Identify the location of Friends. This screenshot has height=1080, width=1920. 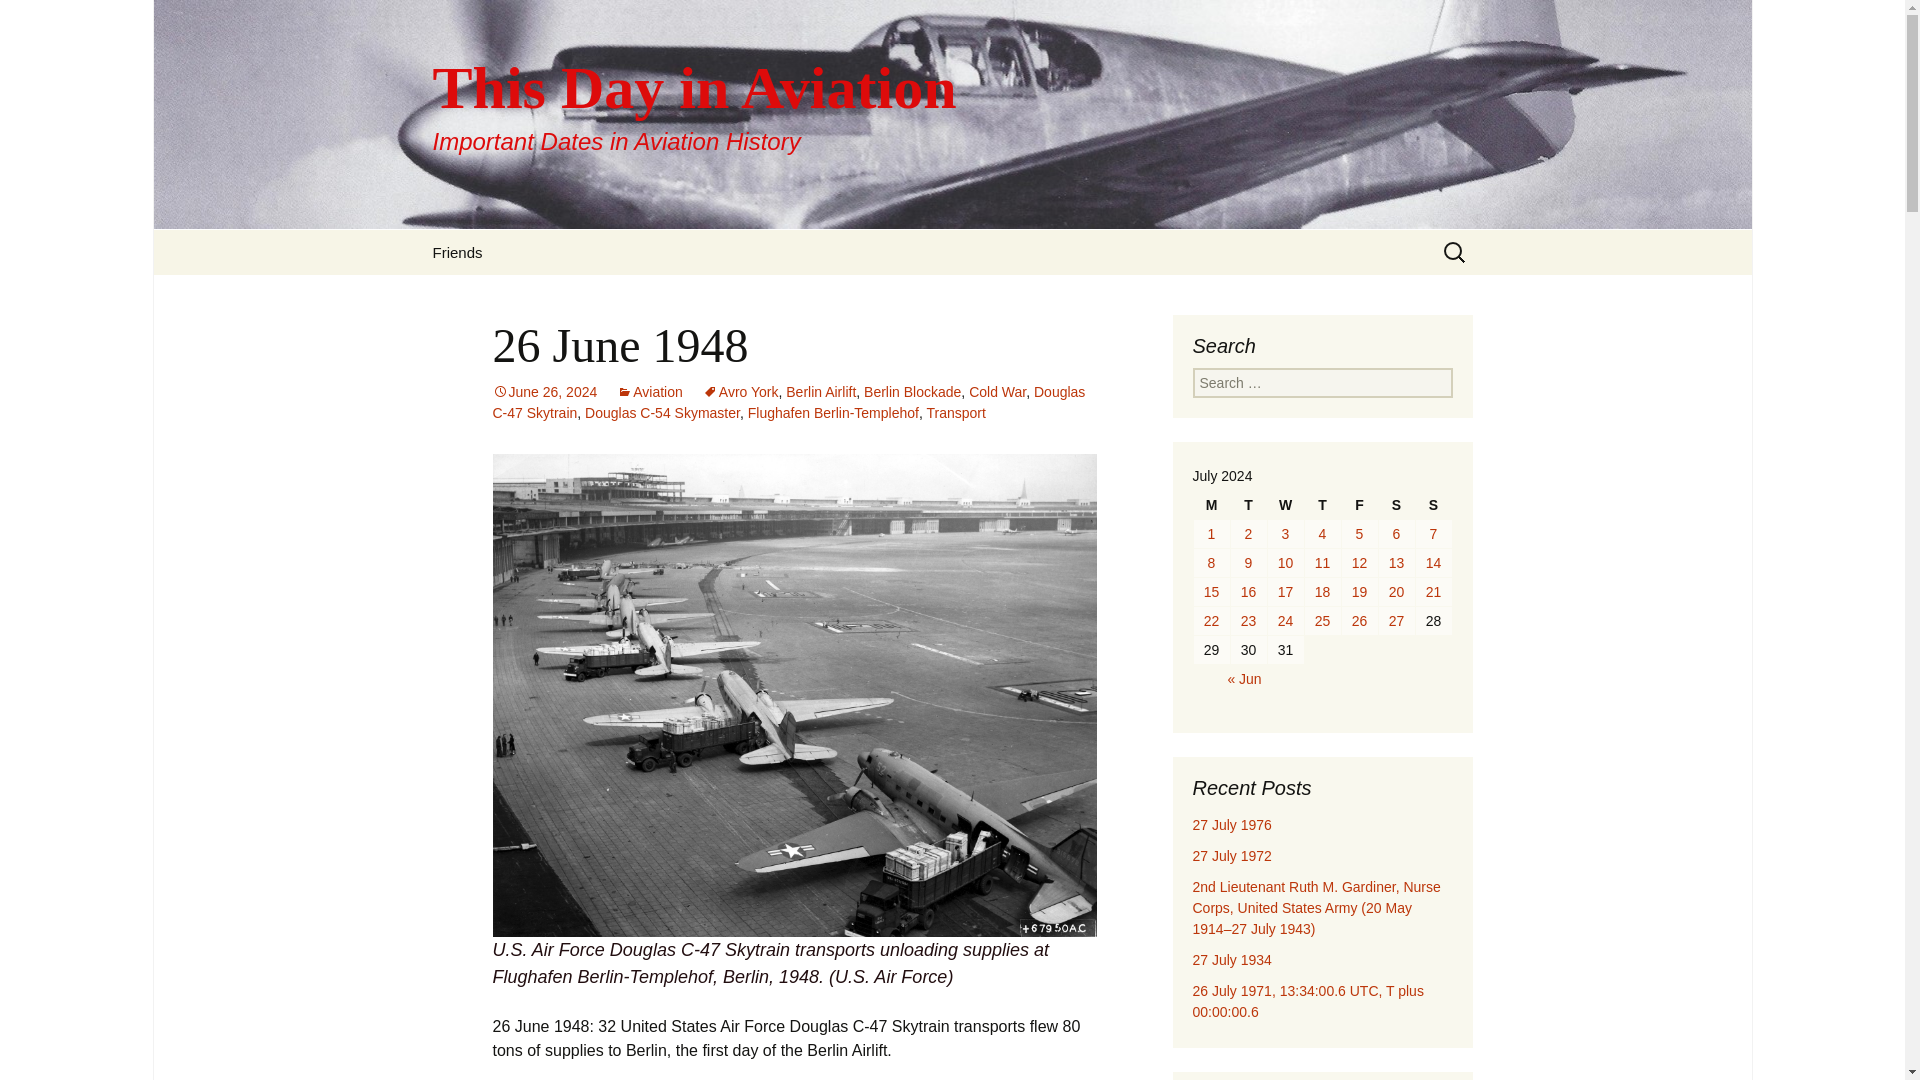
(456, 252).